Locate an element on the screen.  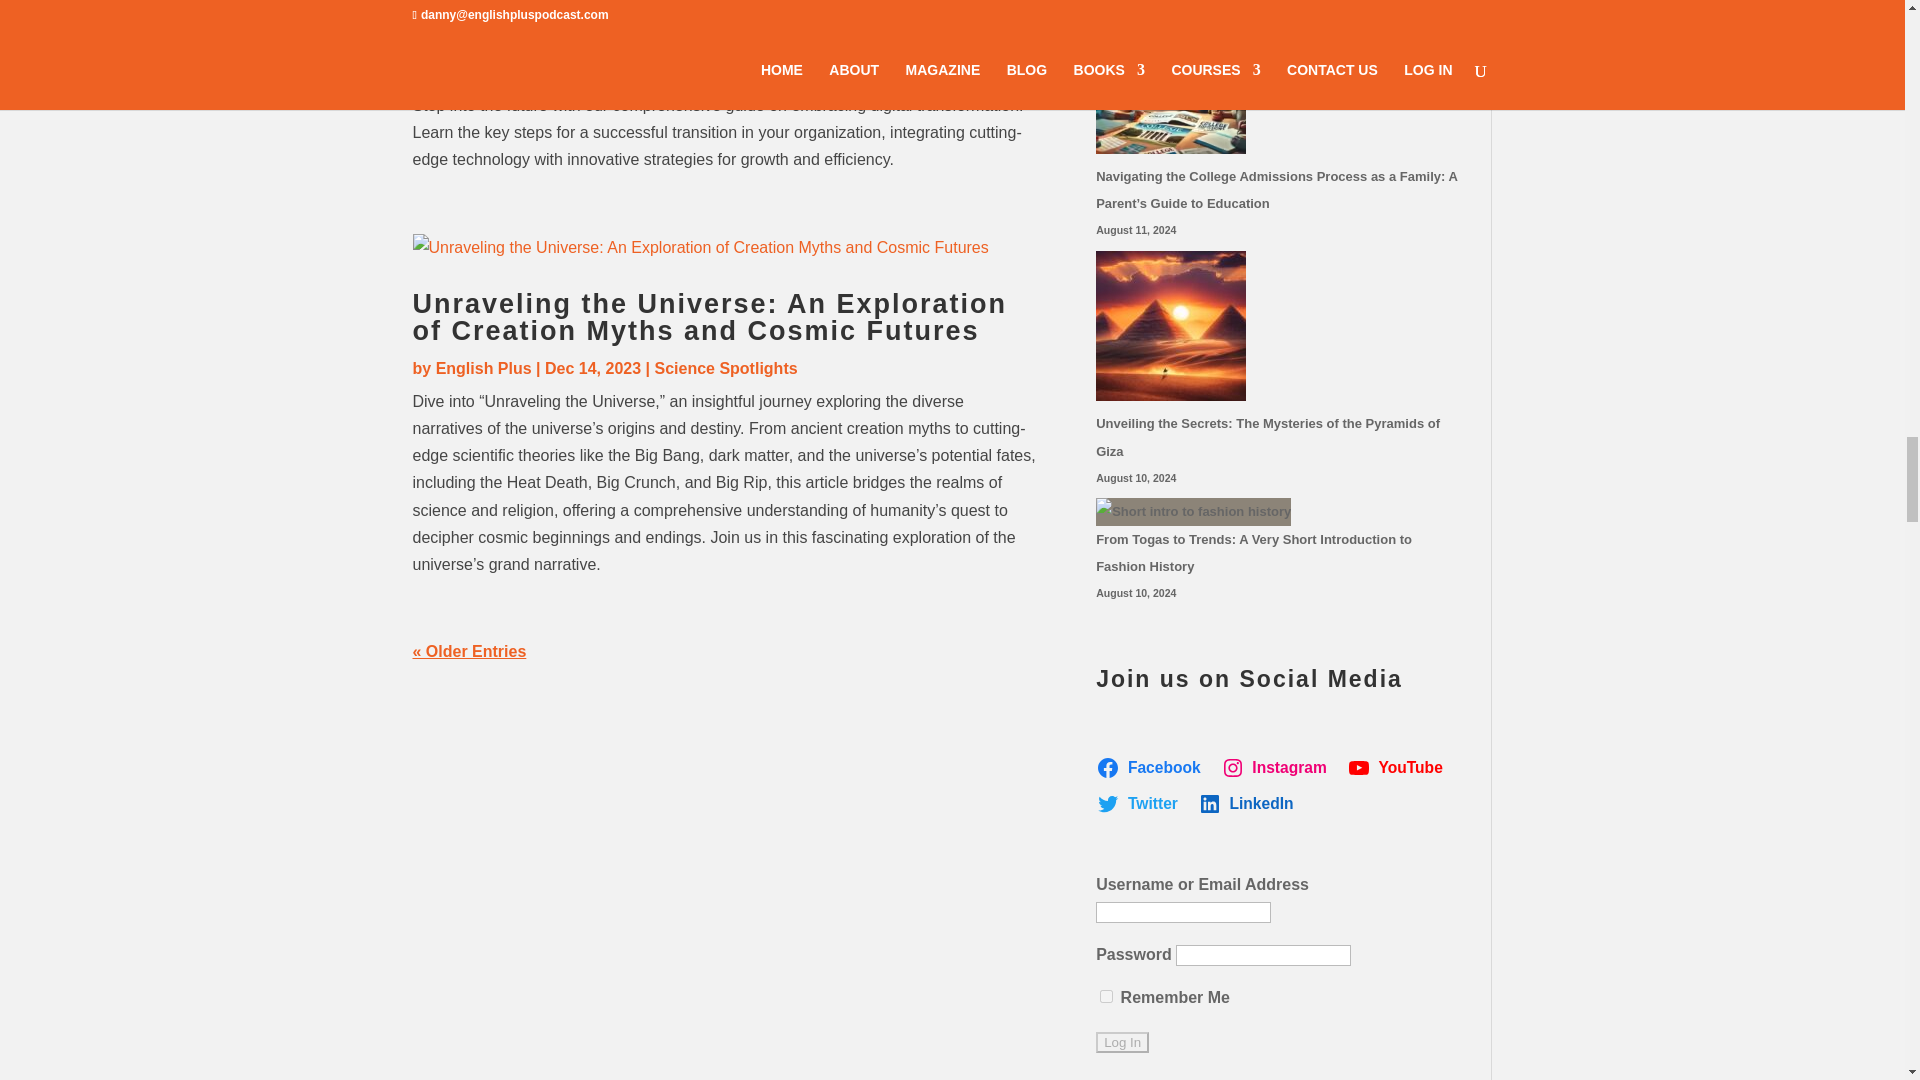
forever is located at coordinates (1106, 996).